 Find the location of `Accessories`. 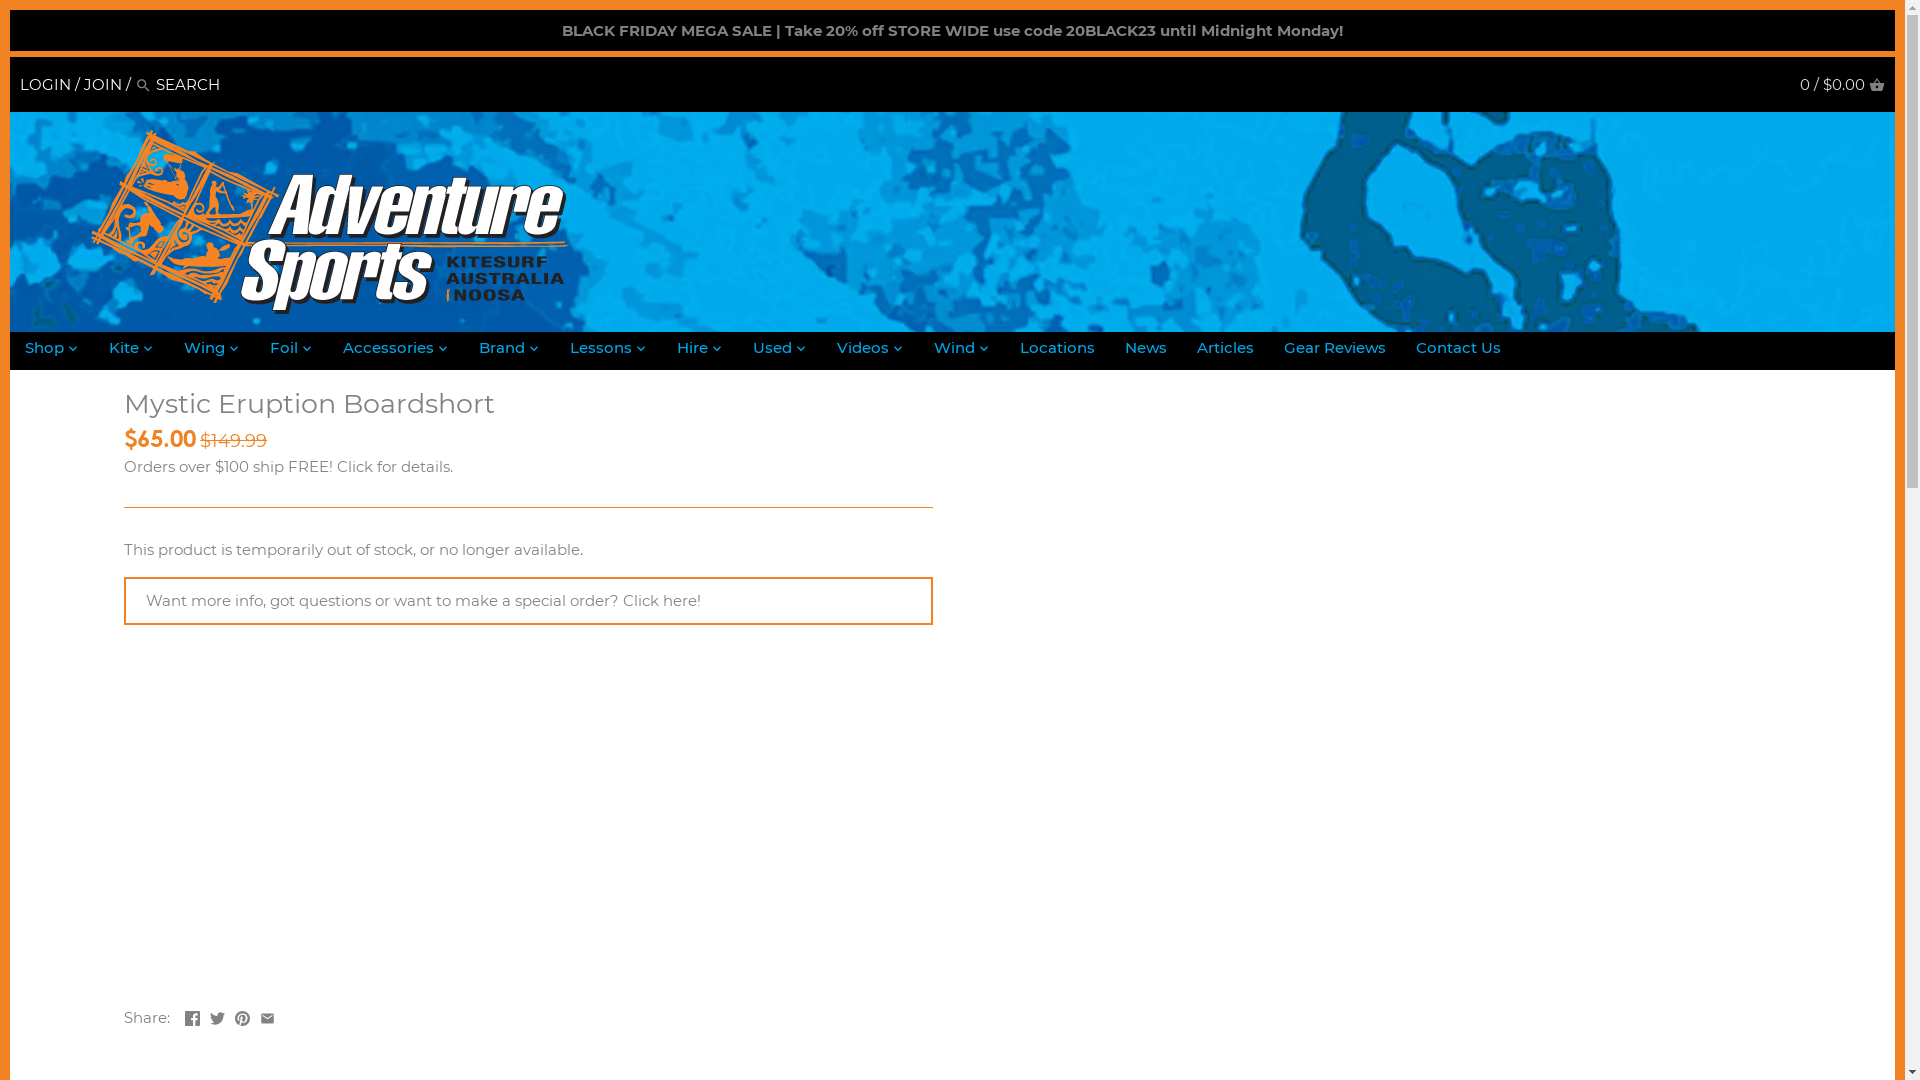

Accessories is located at coordinates (388, 351).